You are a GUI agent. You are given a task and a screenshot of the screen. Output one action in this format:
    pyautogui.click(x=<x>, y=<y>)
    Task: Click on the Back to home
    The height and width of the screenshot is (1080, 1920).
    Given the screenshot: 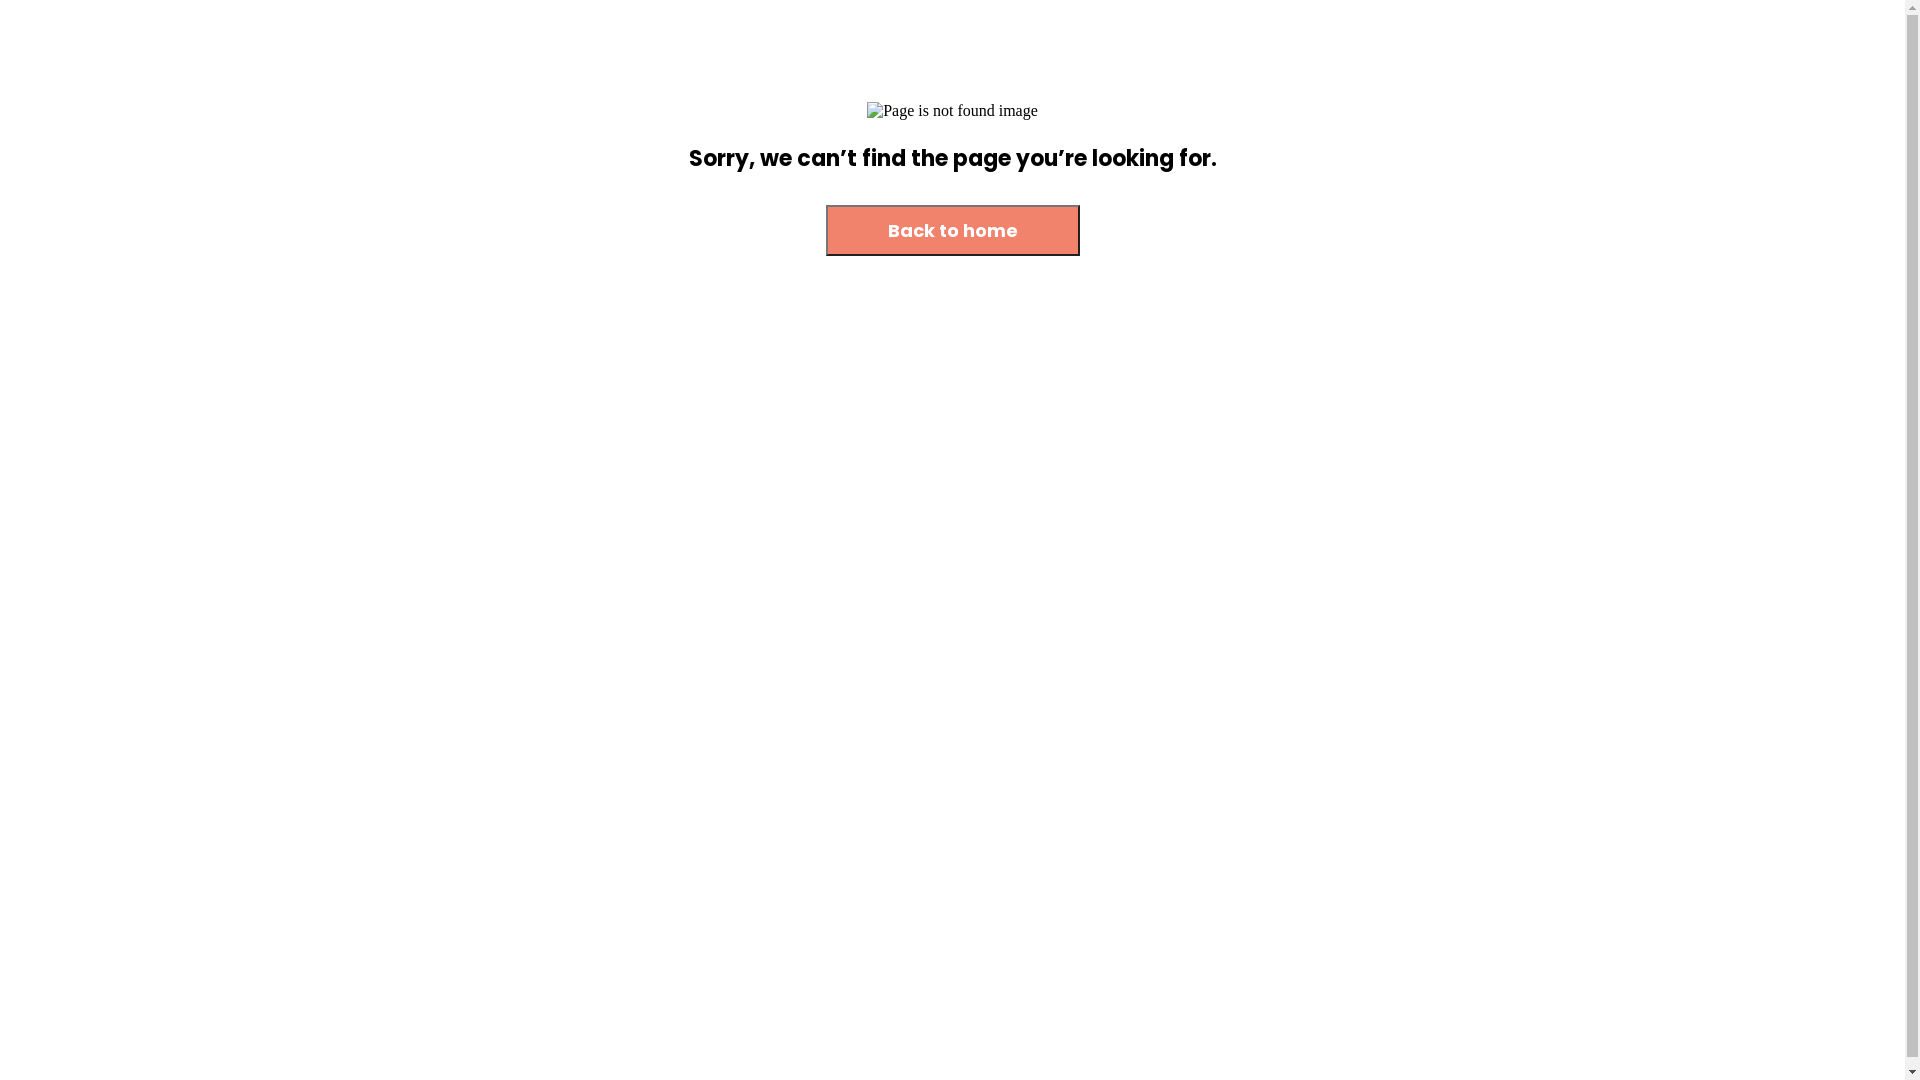 What is the action you would take?
    pyautogui.click(x=953, y=232)
    